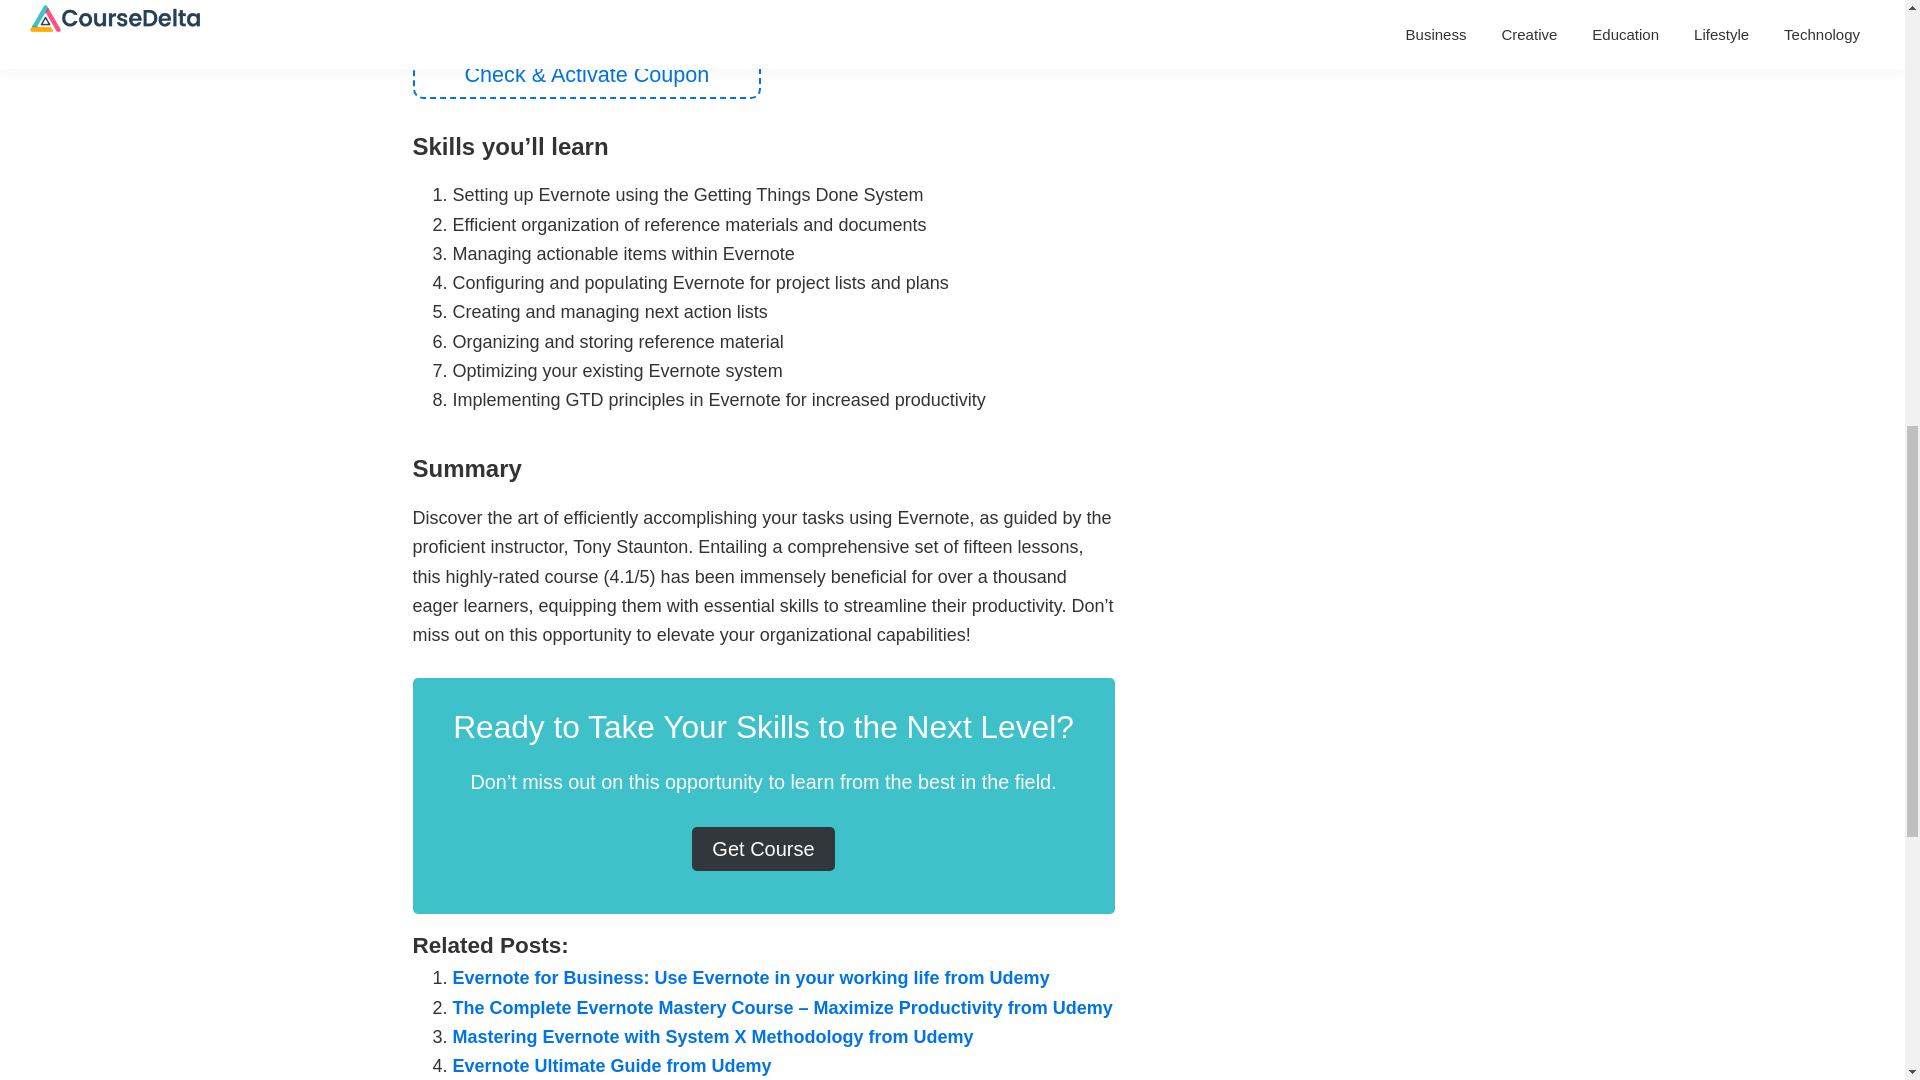 The image size is (1920, 1080). What do you see at coordinates (611, 1066) in the screenshot?
I see `Evernote Ultimate Guide from Udemy` at bounding box center [611, 1066].